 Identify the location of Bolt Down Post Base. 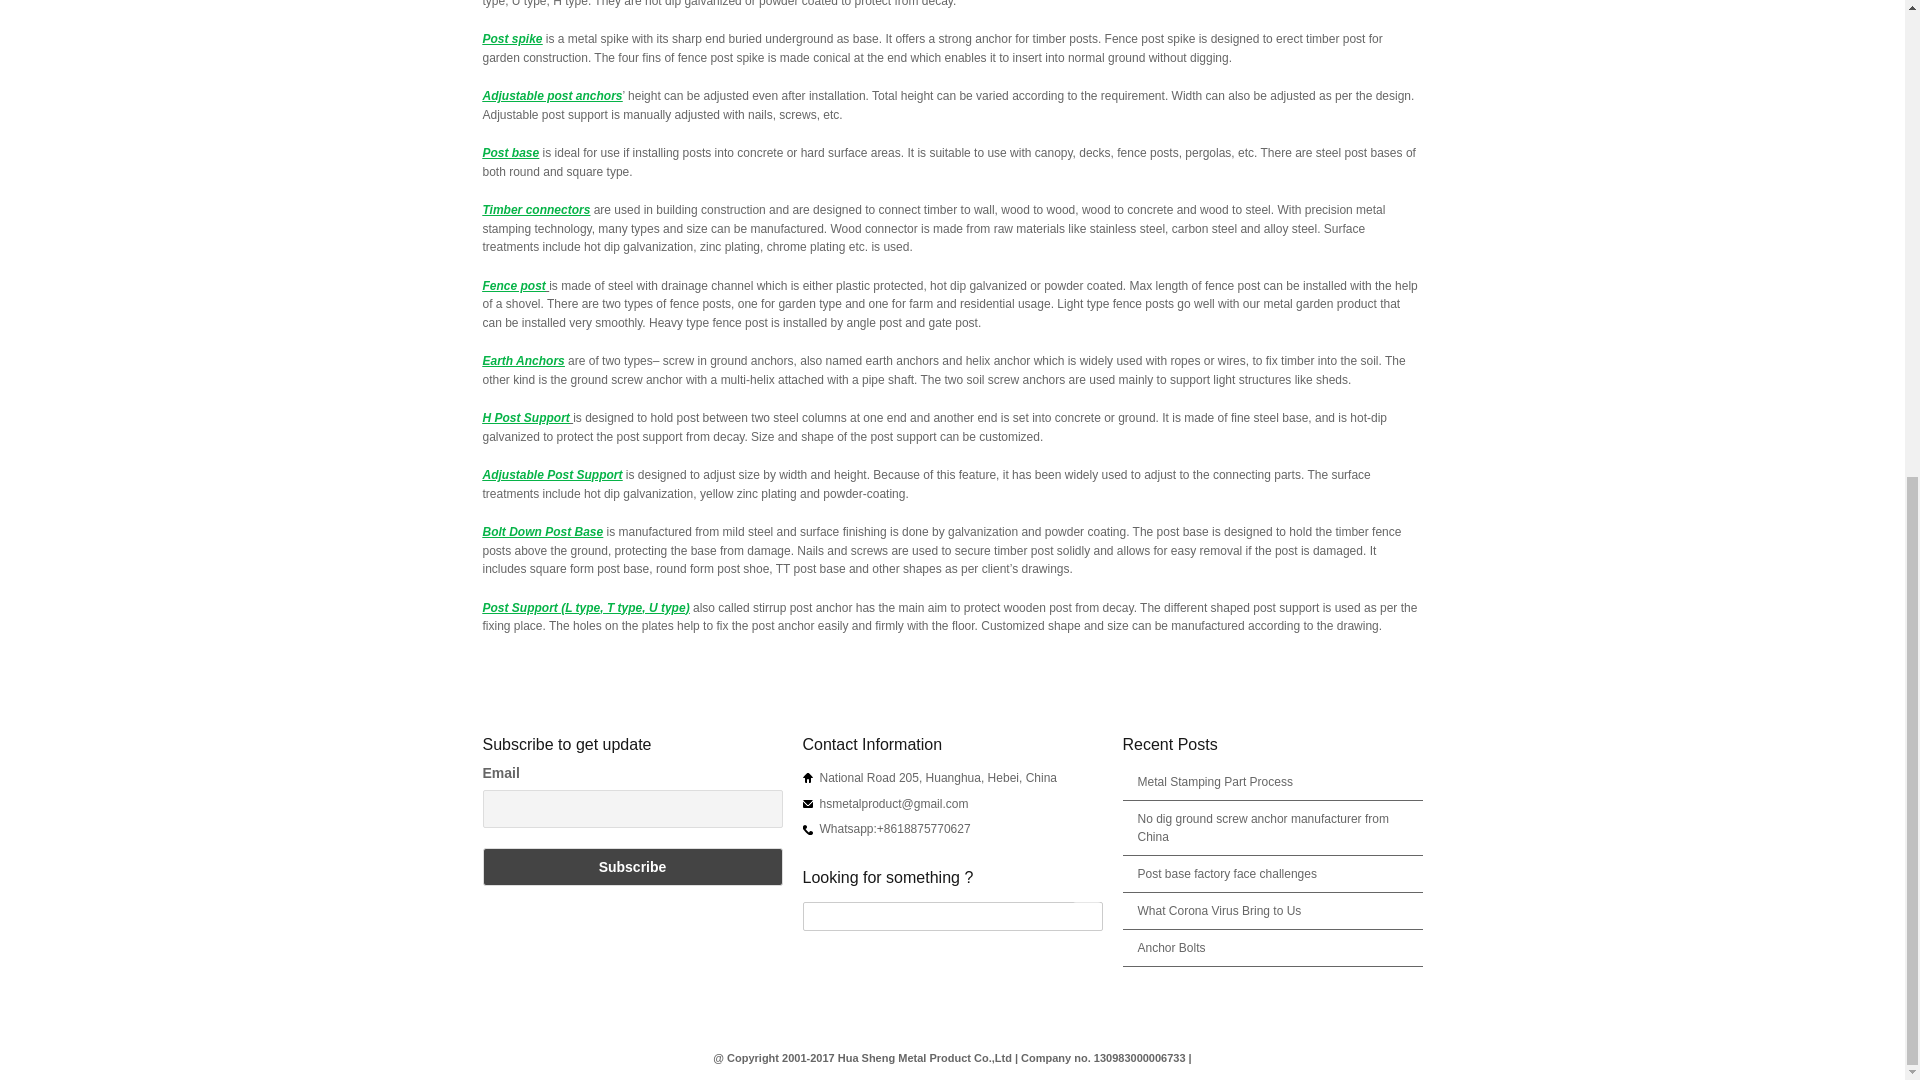
(542, 531).